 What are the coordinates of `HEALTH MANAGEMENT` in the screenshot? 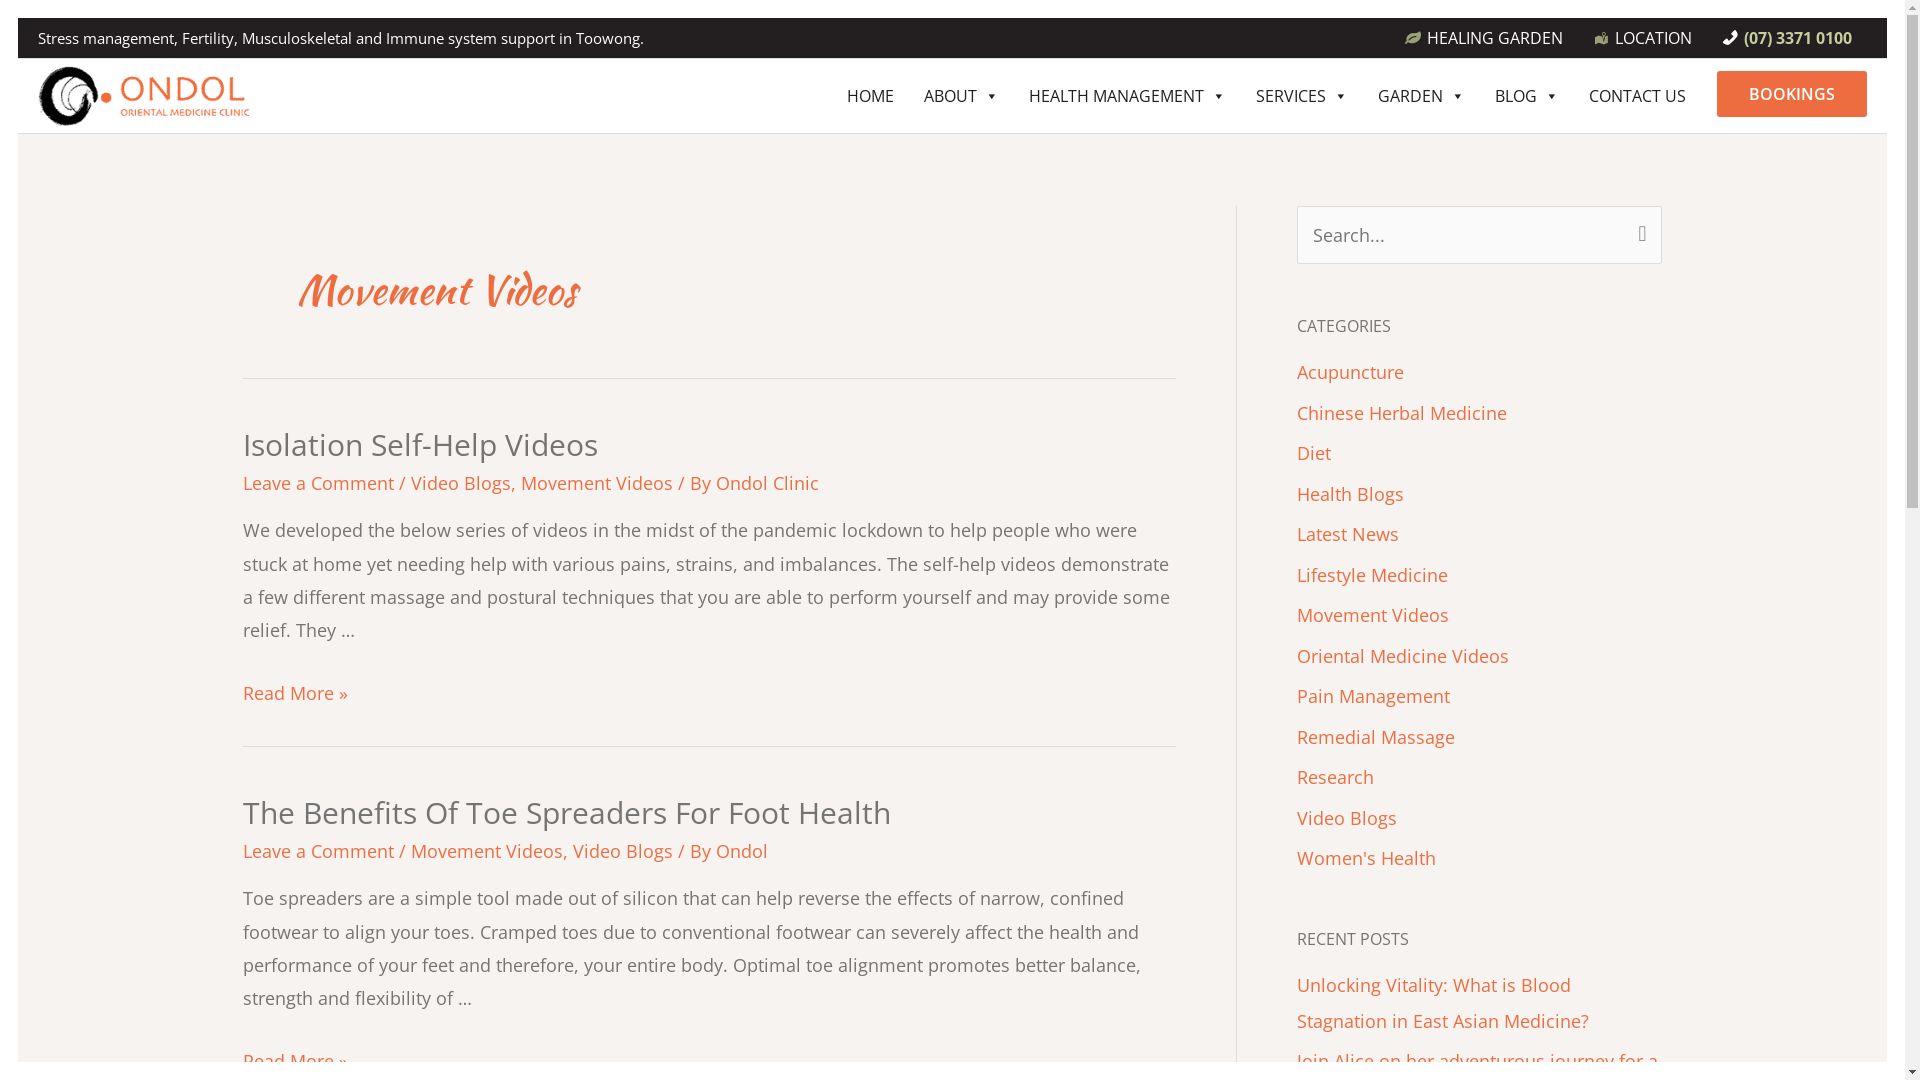 It's located at (1127, 96).